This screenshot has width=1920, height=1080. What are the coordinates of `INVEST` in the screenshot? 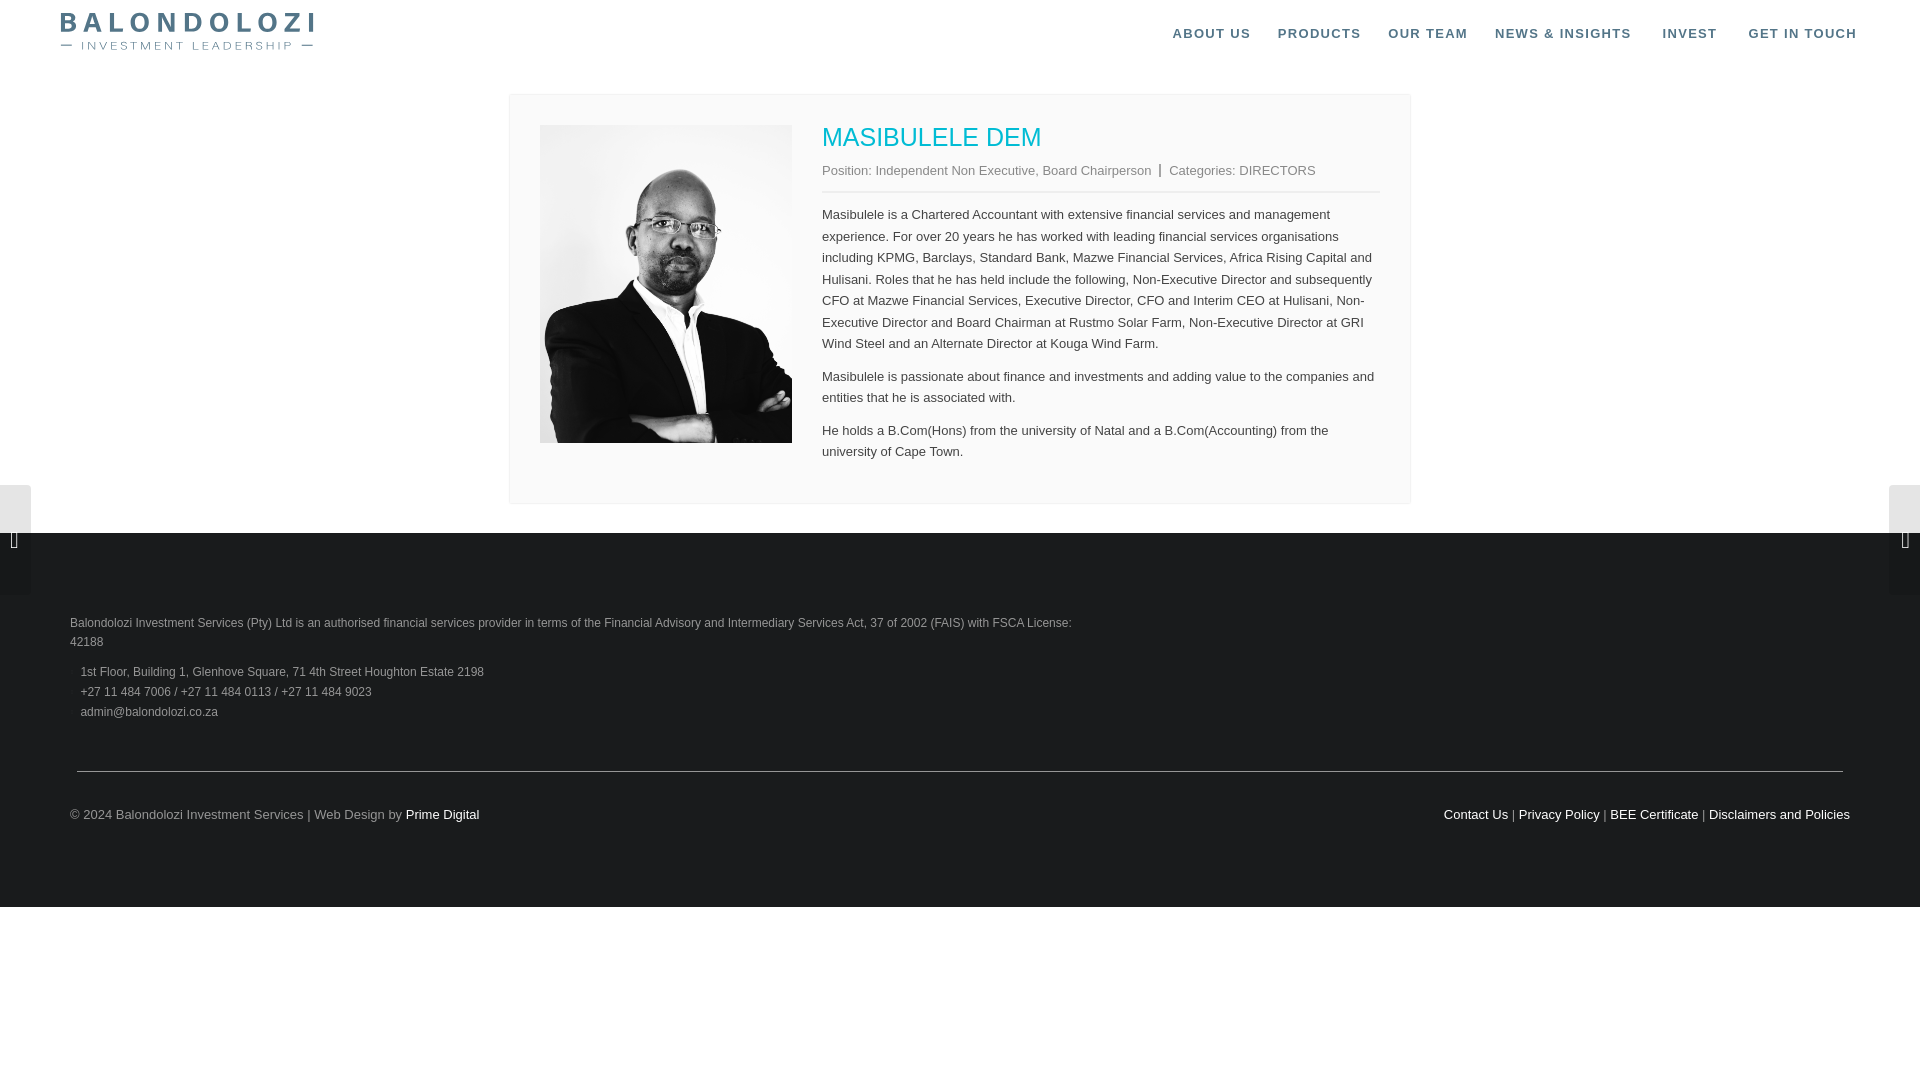 It's located at (1688, 33).